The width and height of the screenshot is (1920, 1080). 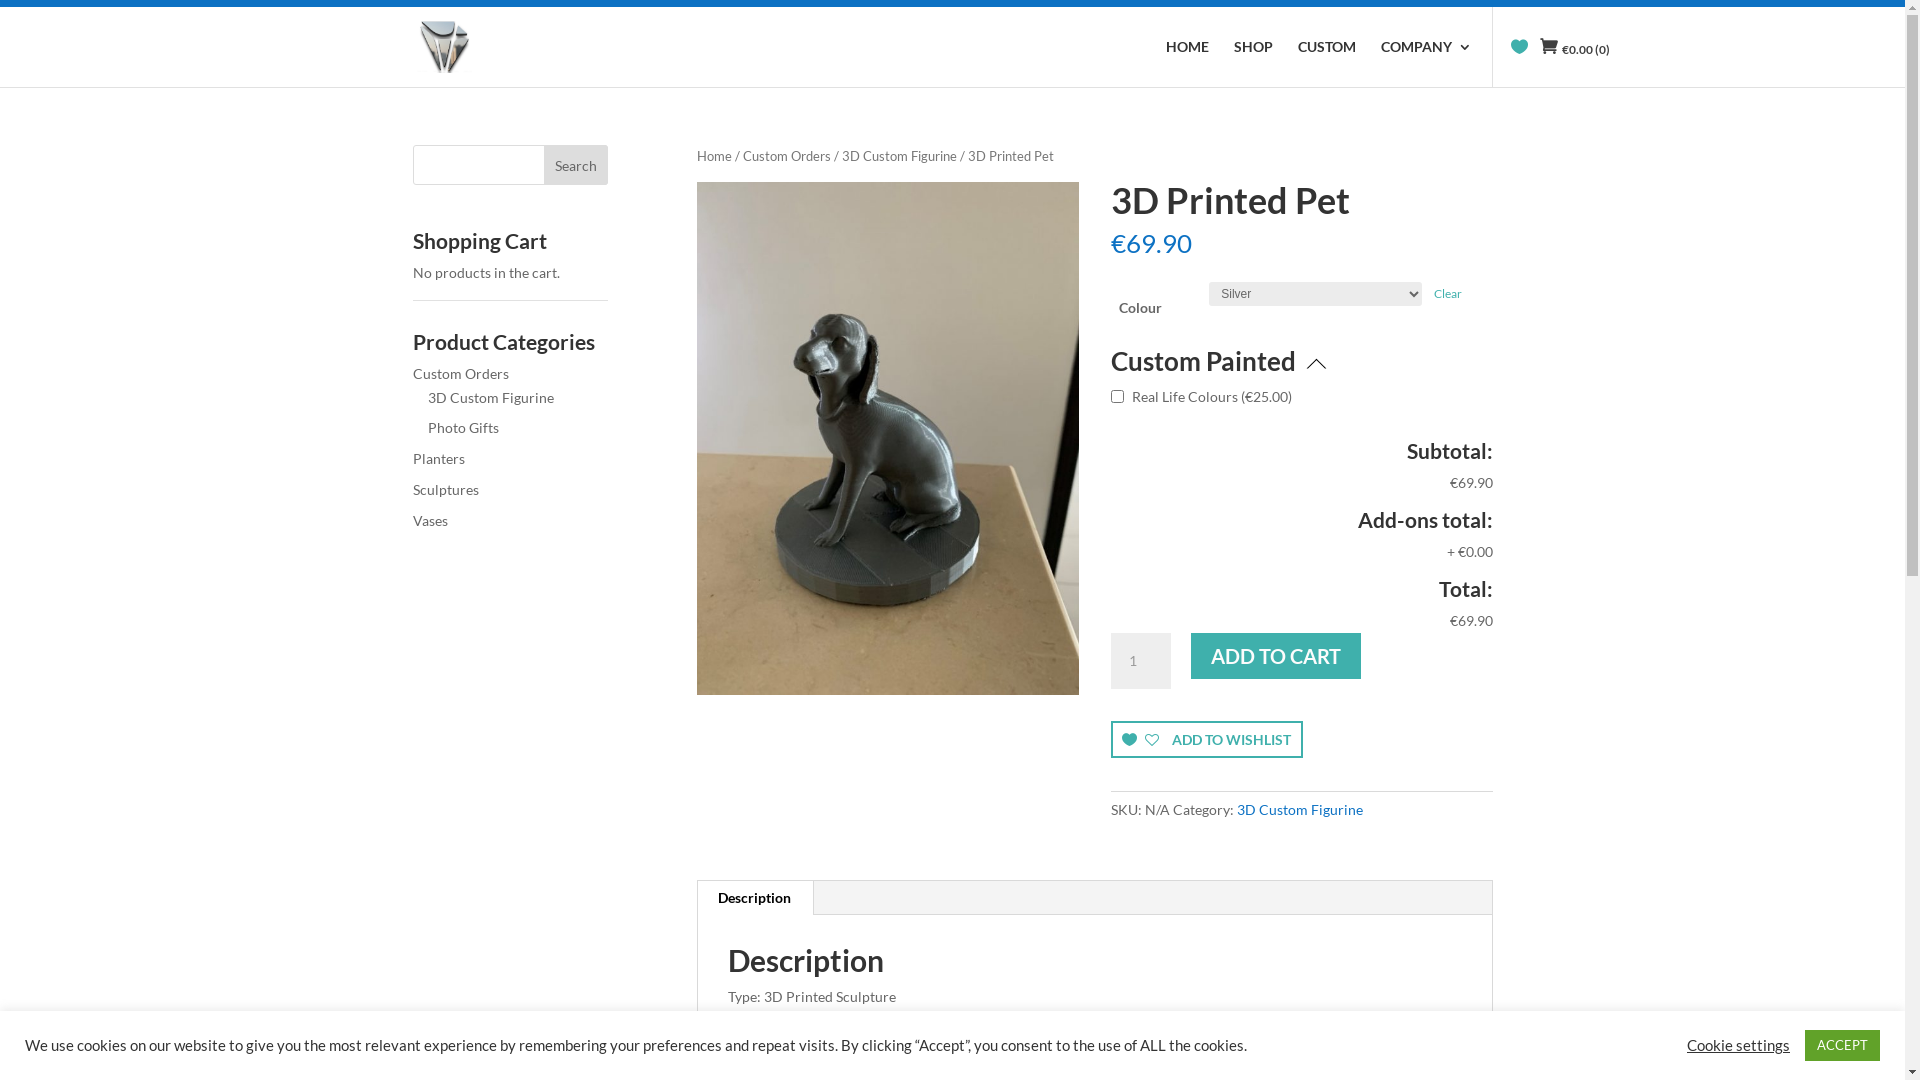 What do you see at coordinates (1448, 294) in the screenshot?
I see `Clear` at bounding box center [1448, 294].